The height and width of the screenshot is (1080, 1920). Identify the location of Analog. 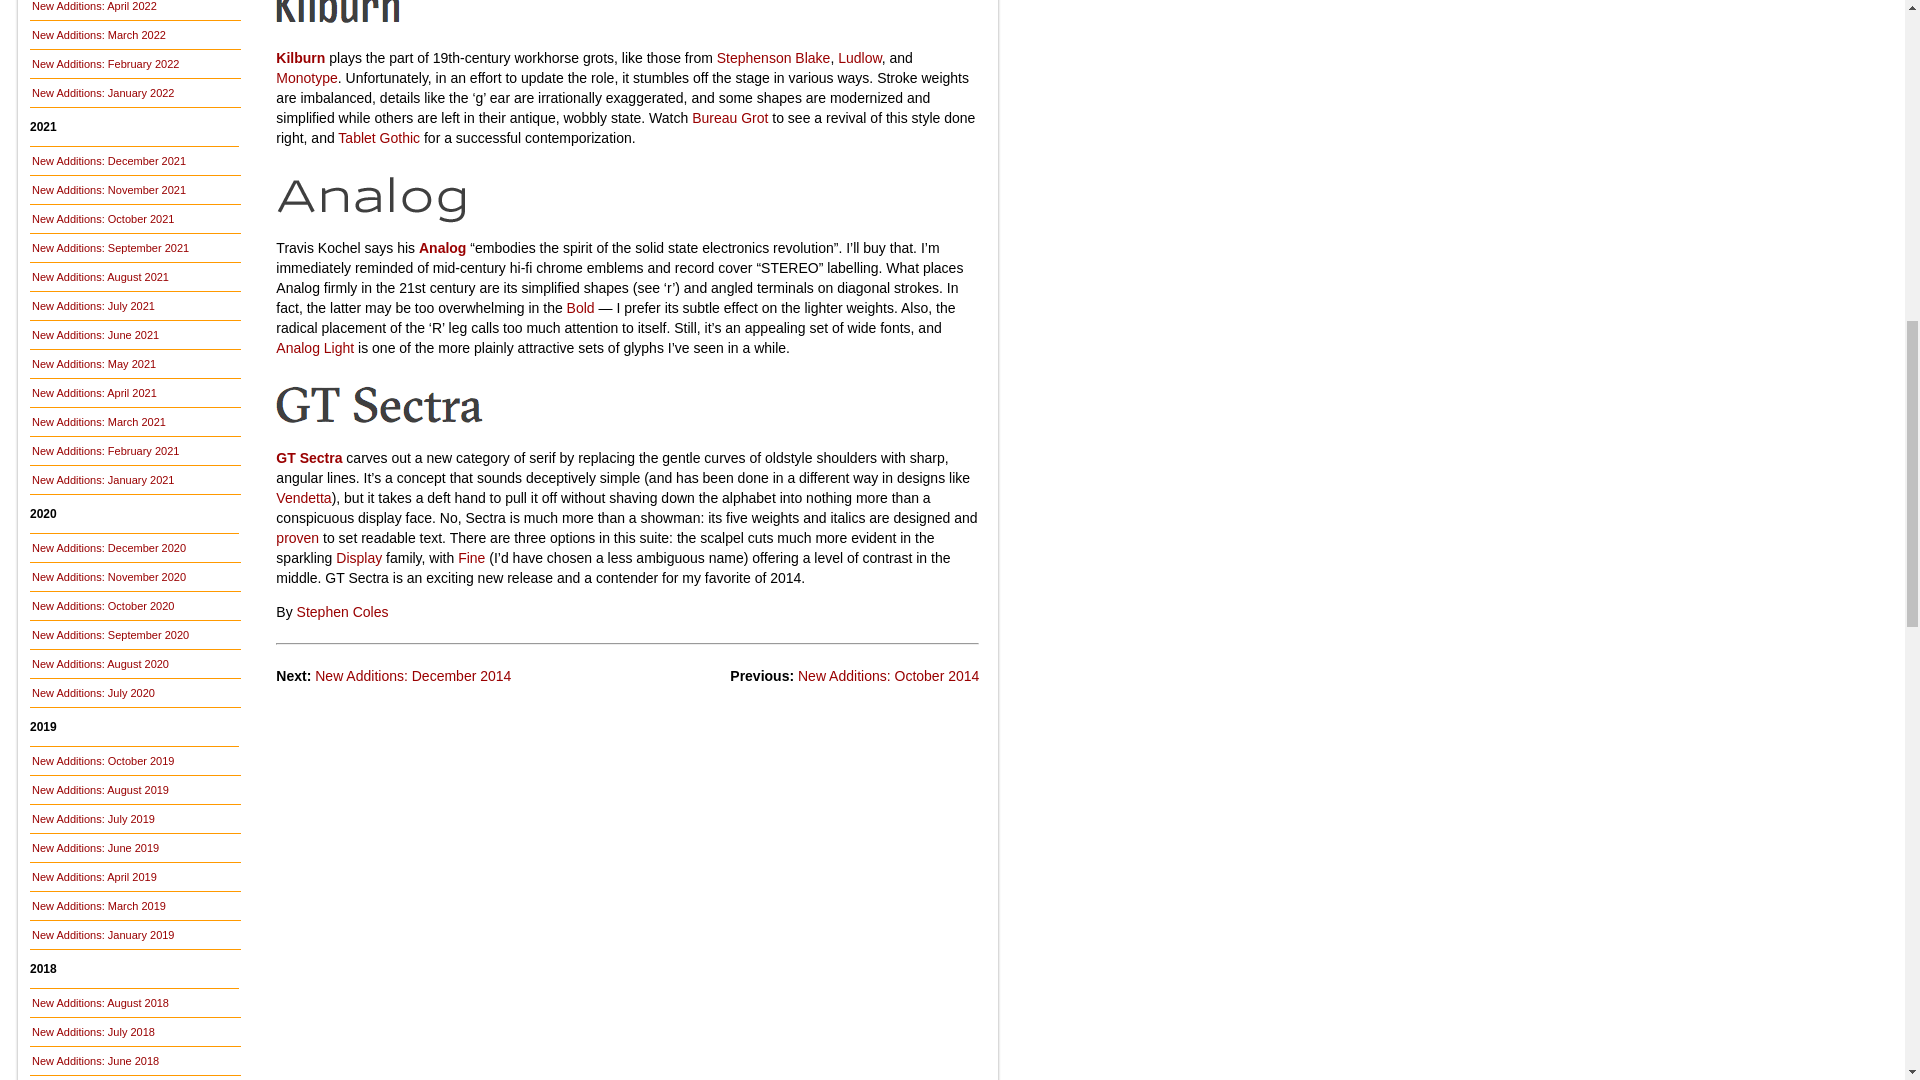
(492, 218).